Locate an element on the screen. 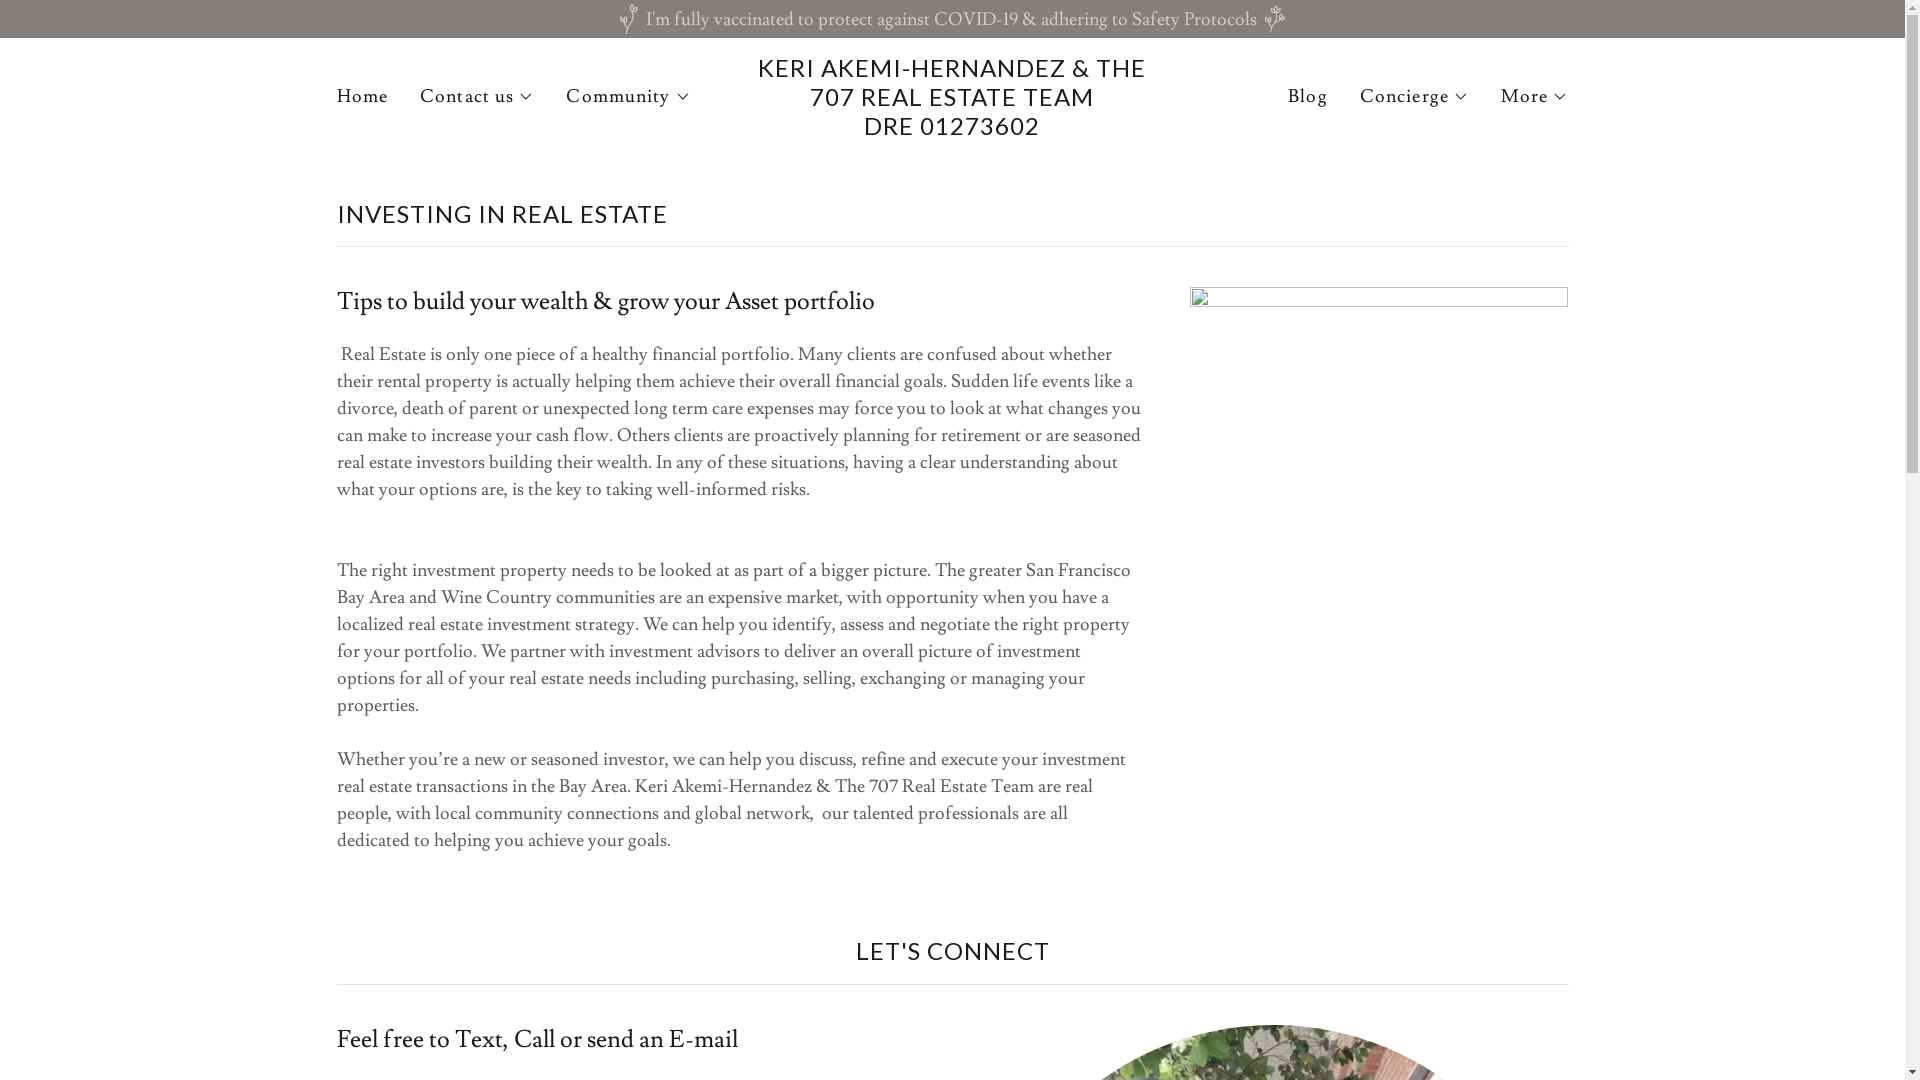  Home is located at coordinates (362, 97).